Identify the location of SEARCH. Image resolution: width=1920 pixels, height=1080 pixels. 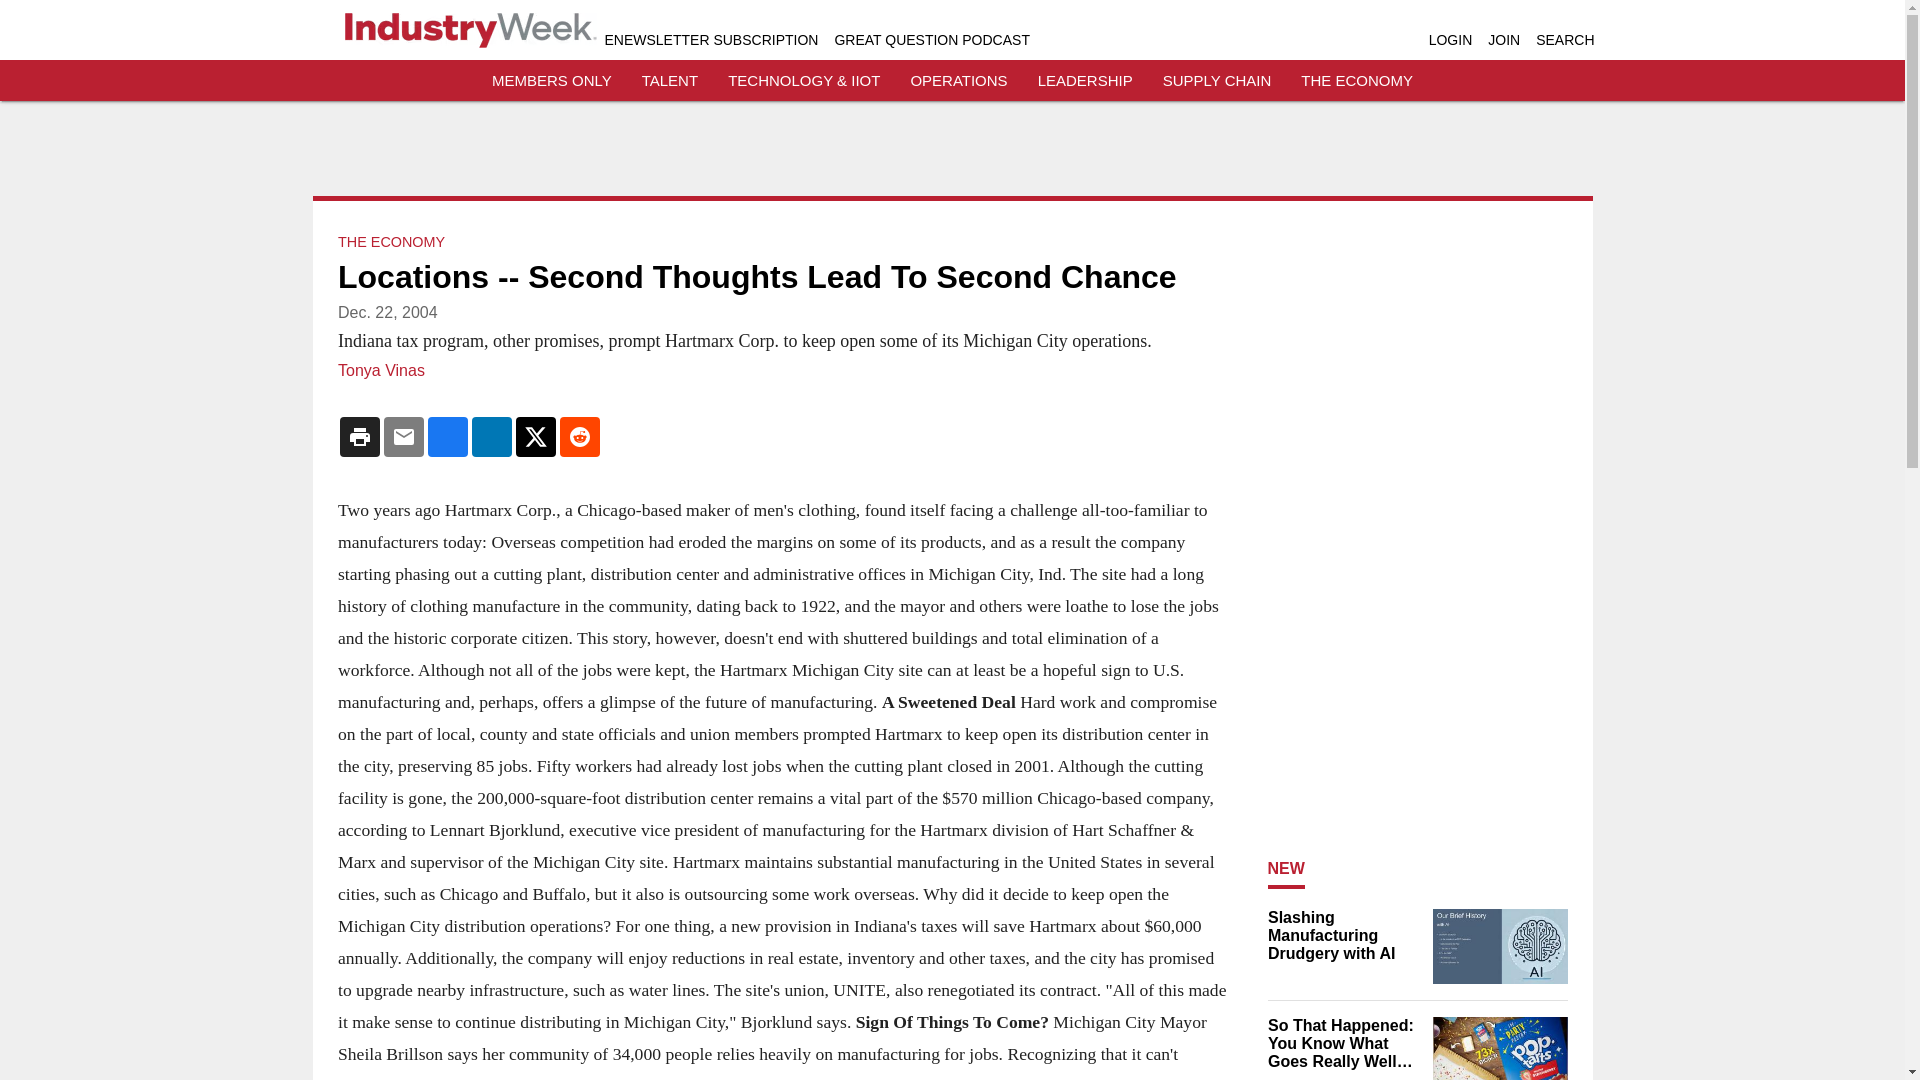
(1564, 40).